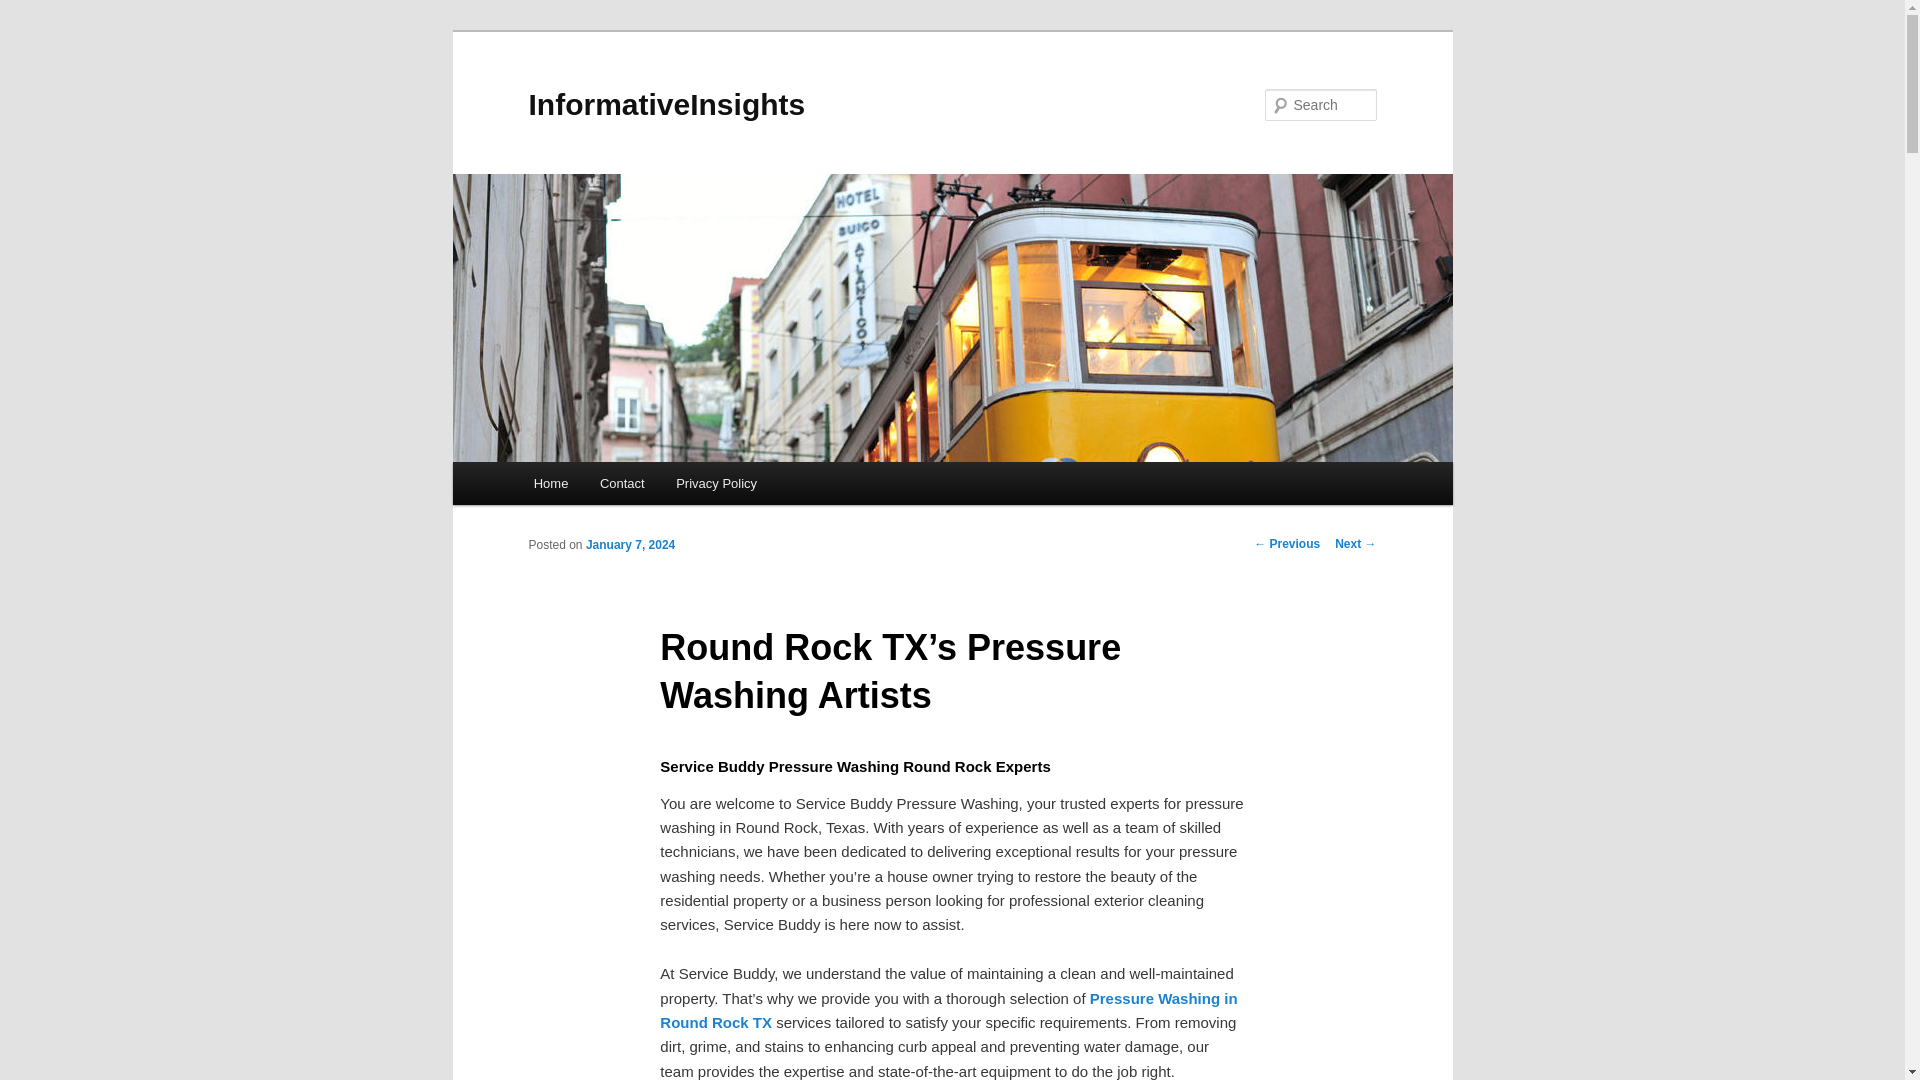 The image size is (1920, 1080). I want to click on Privacy Policy, so click(716, 484).